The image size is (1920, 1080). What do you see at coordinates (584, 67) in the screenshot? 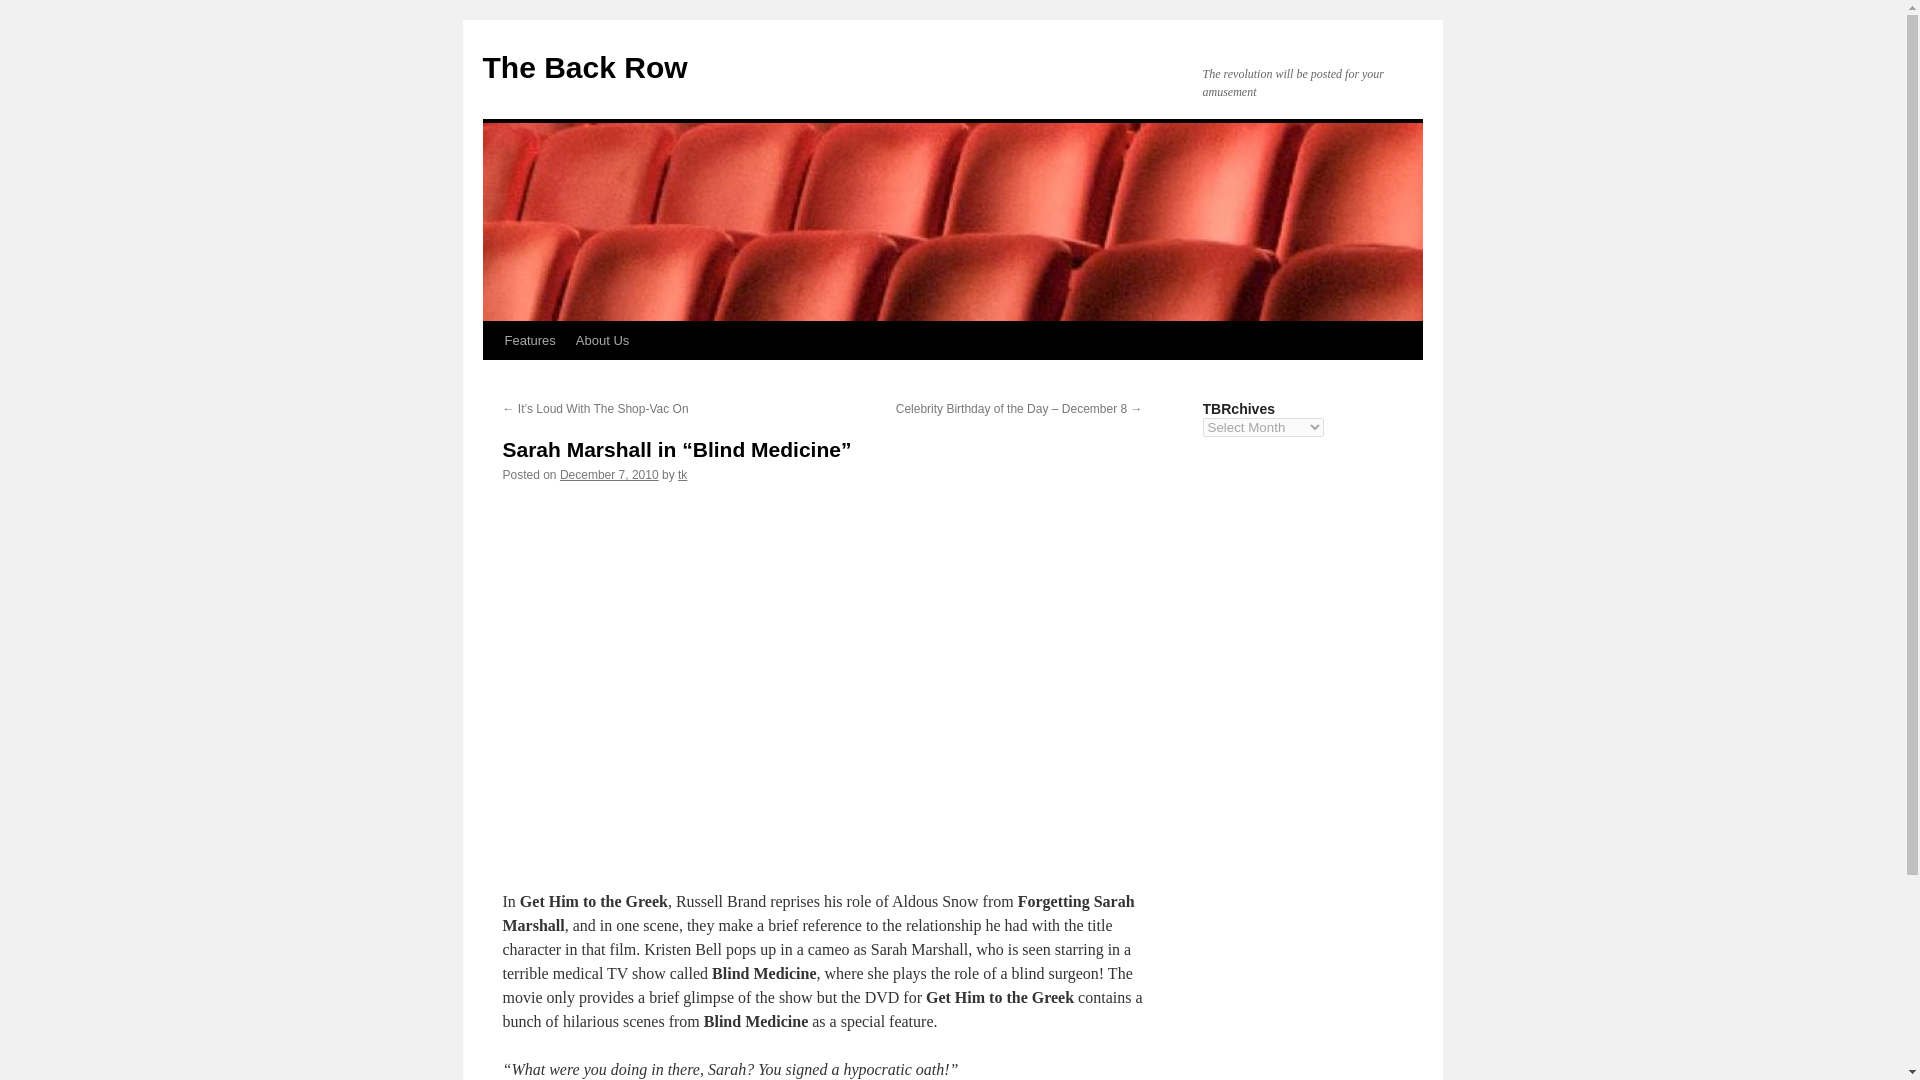
I see `The Back Row` at bounding box center [584, 67].